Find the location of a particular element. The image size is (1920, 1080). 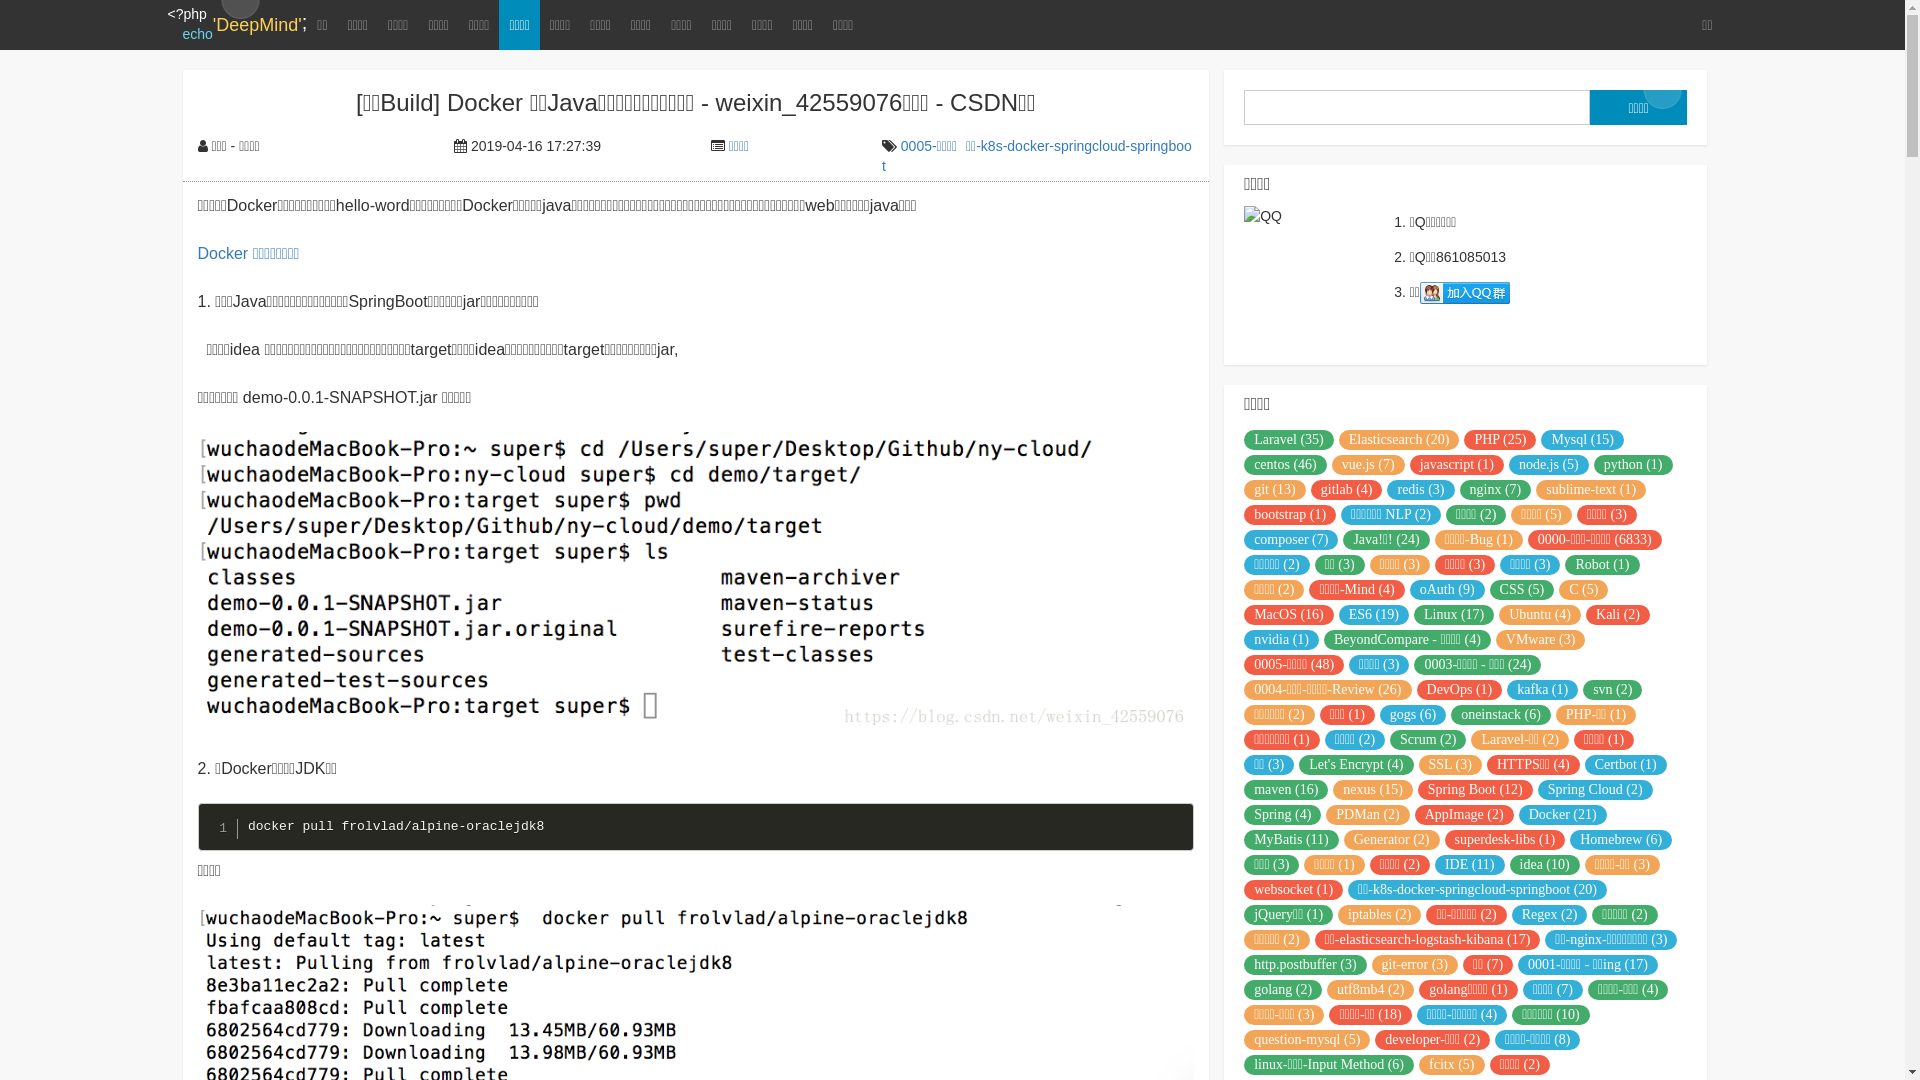

oAuth (9) is located at coordinates (1448, 590).